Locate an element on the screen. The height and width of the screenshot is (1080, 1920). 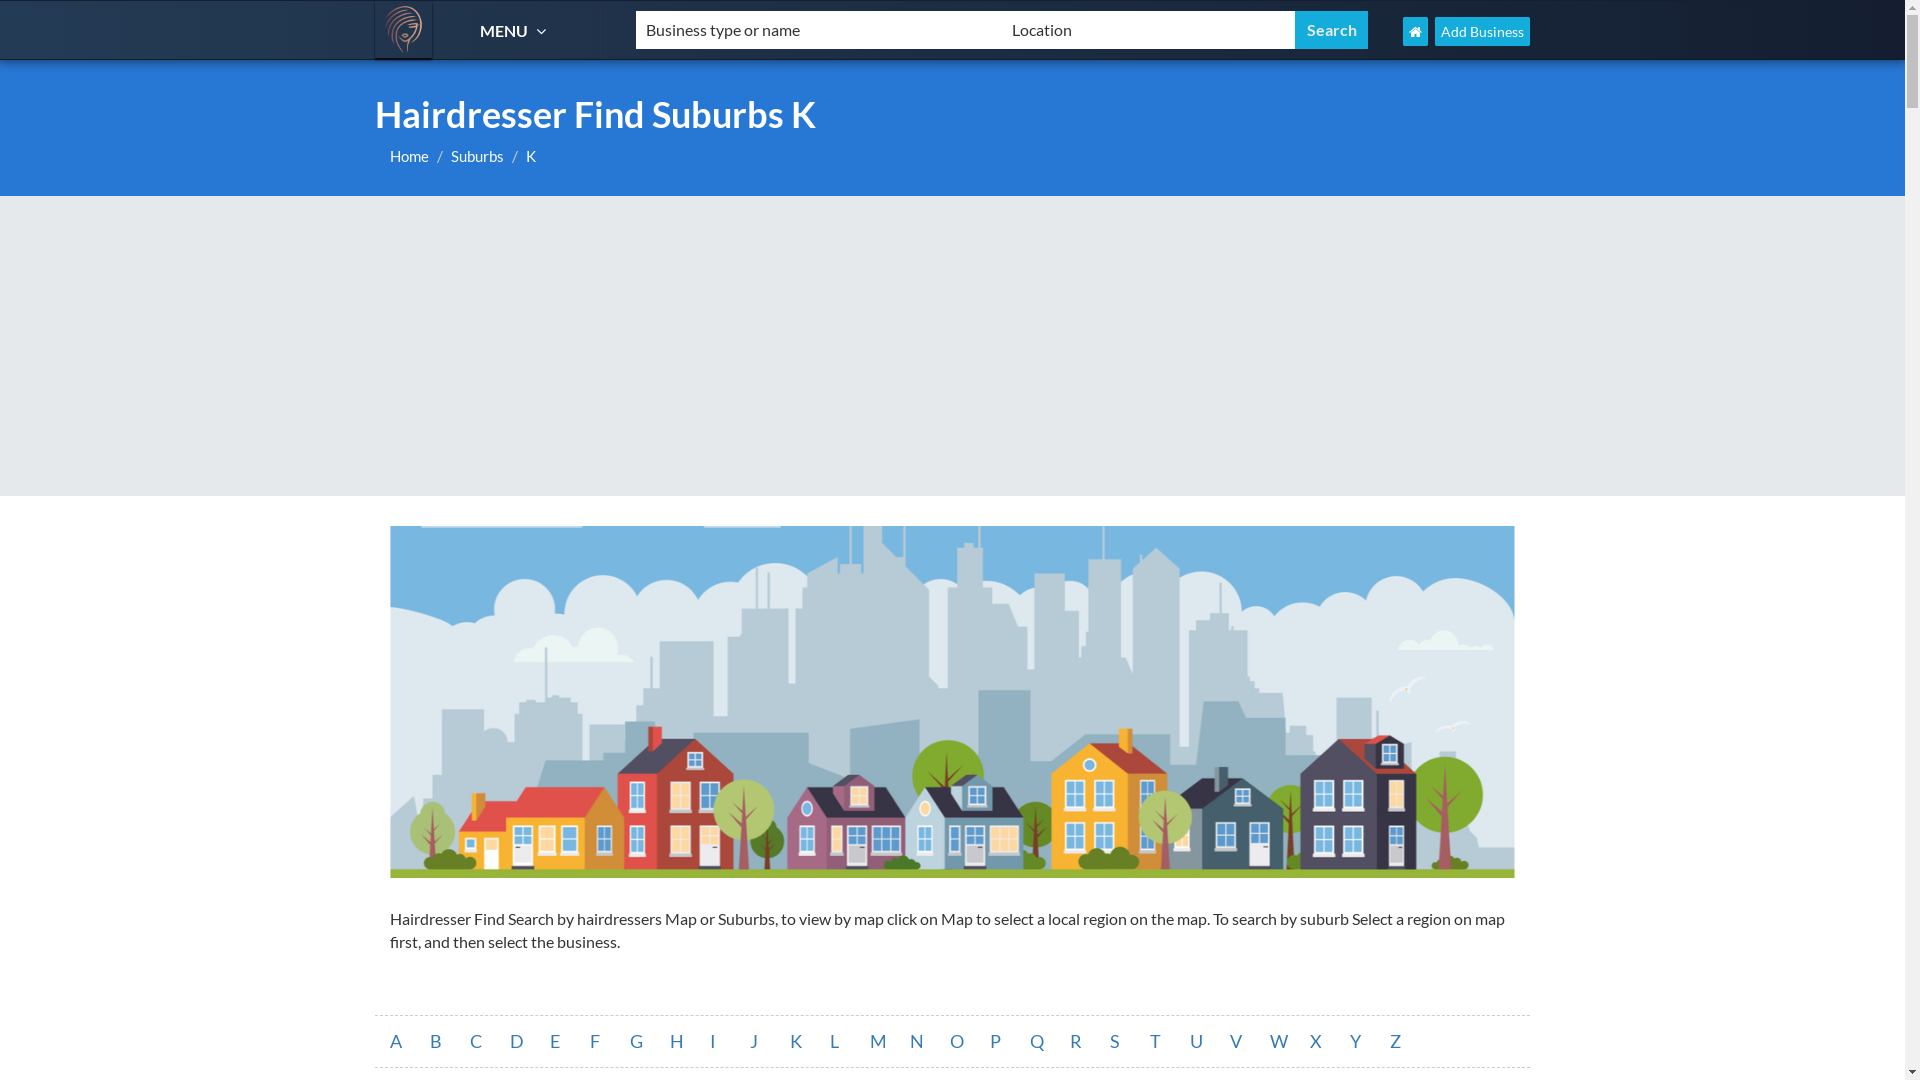
E is located at coordinates (570, 1042).